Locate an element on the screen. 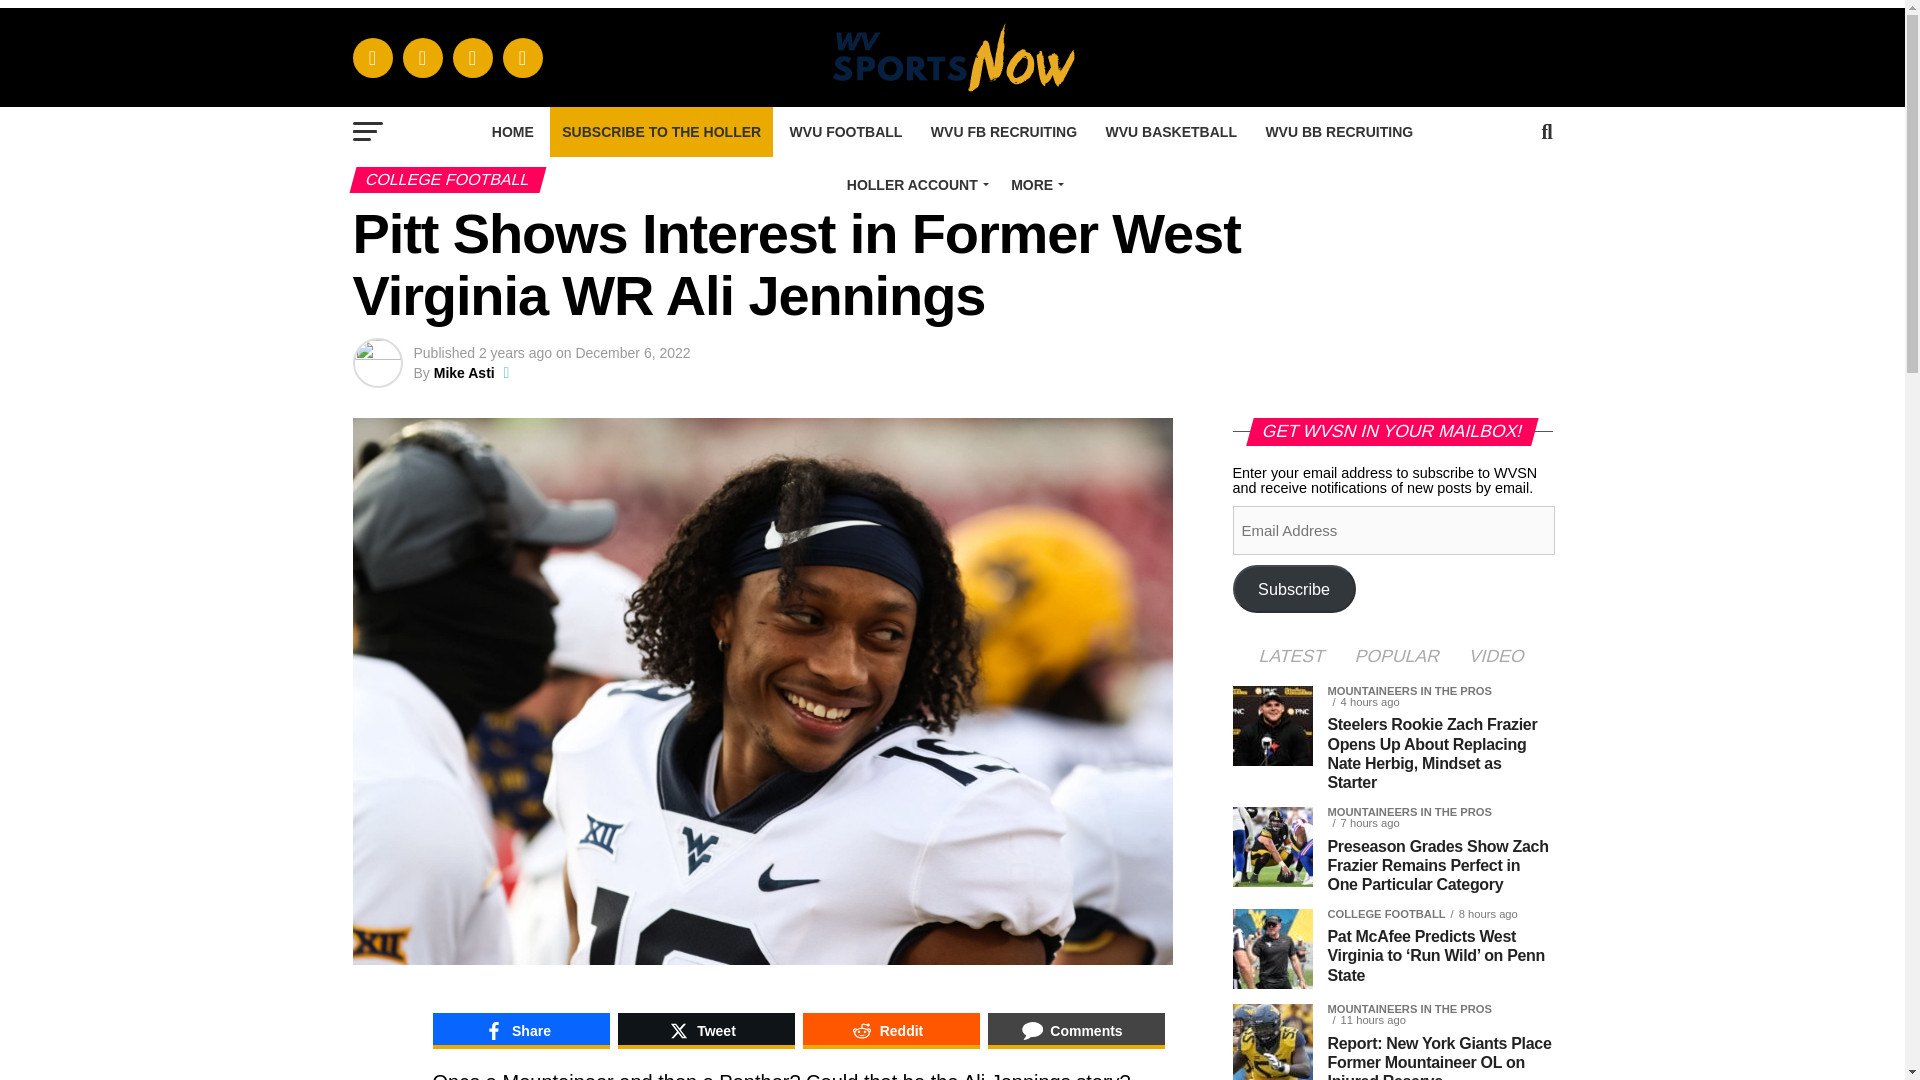 This screenshot has width=1920, height=1080. Share on Share is located at coordinates (520, 1030).